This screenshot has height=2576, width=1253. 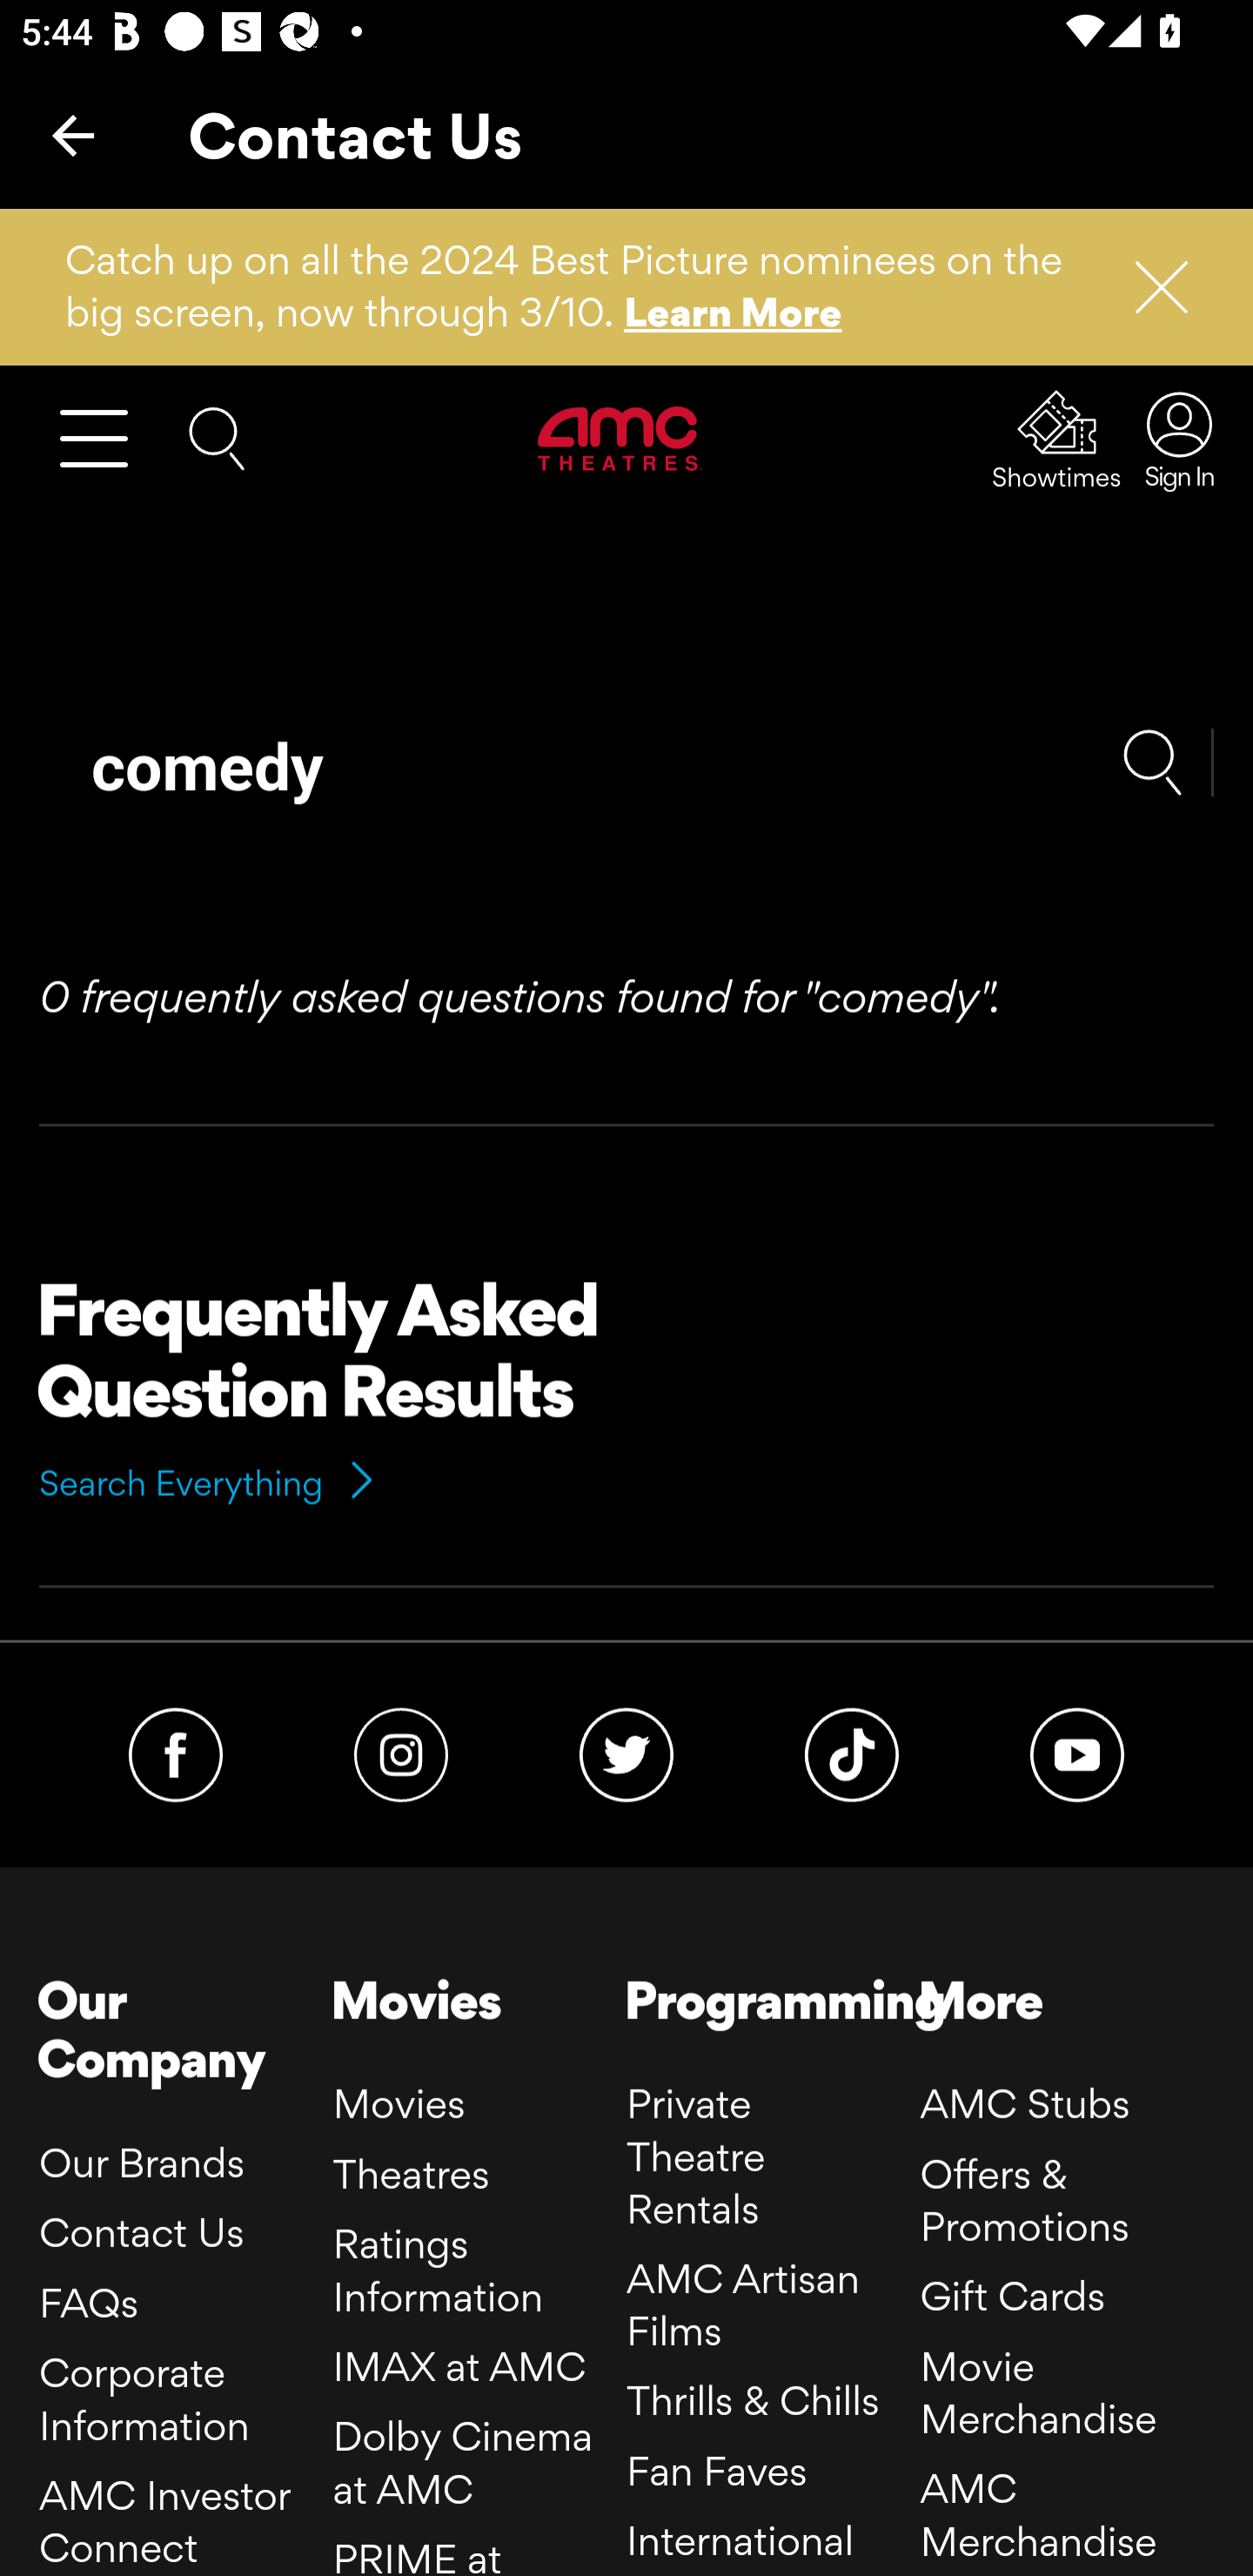 I want to click on Back, so click(x=73, y=135).